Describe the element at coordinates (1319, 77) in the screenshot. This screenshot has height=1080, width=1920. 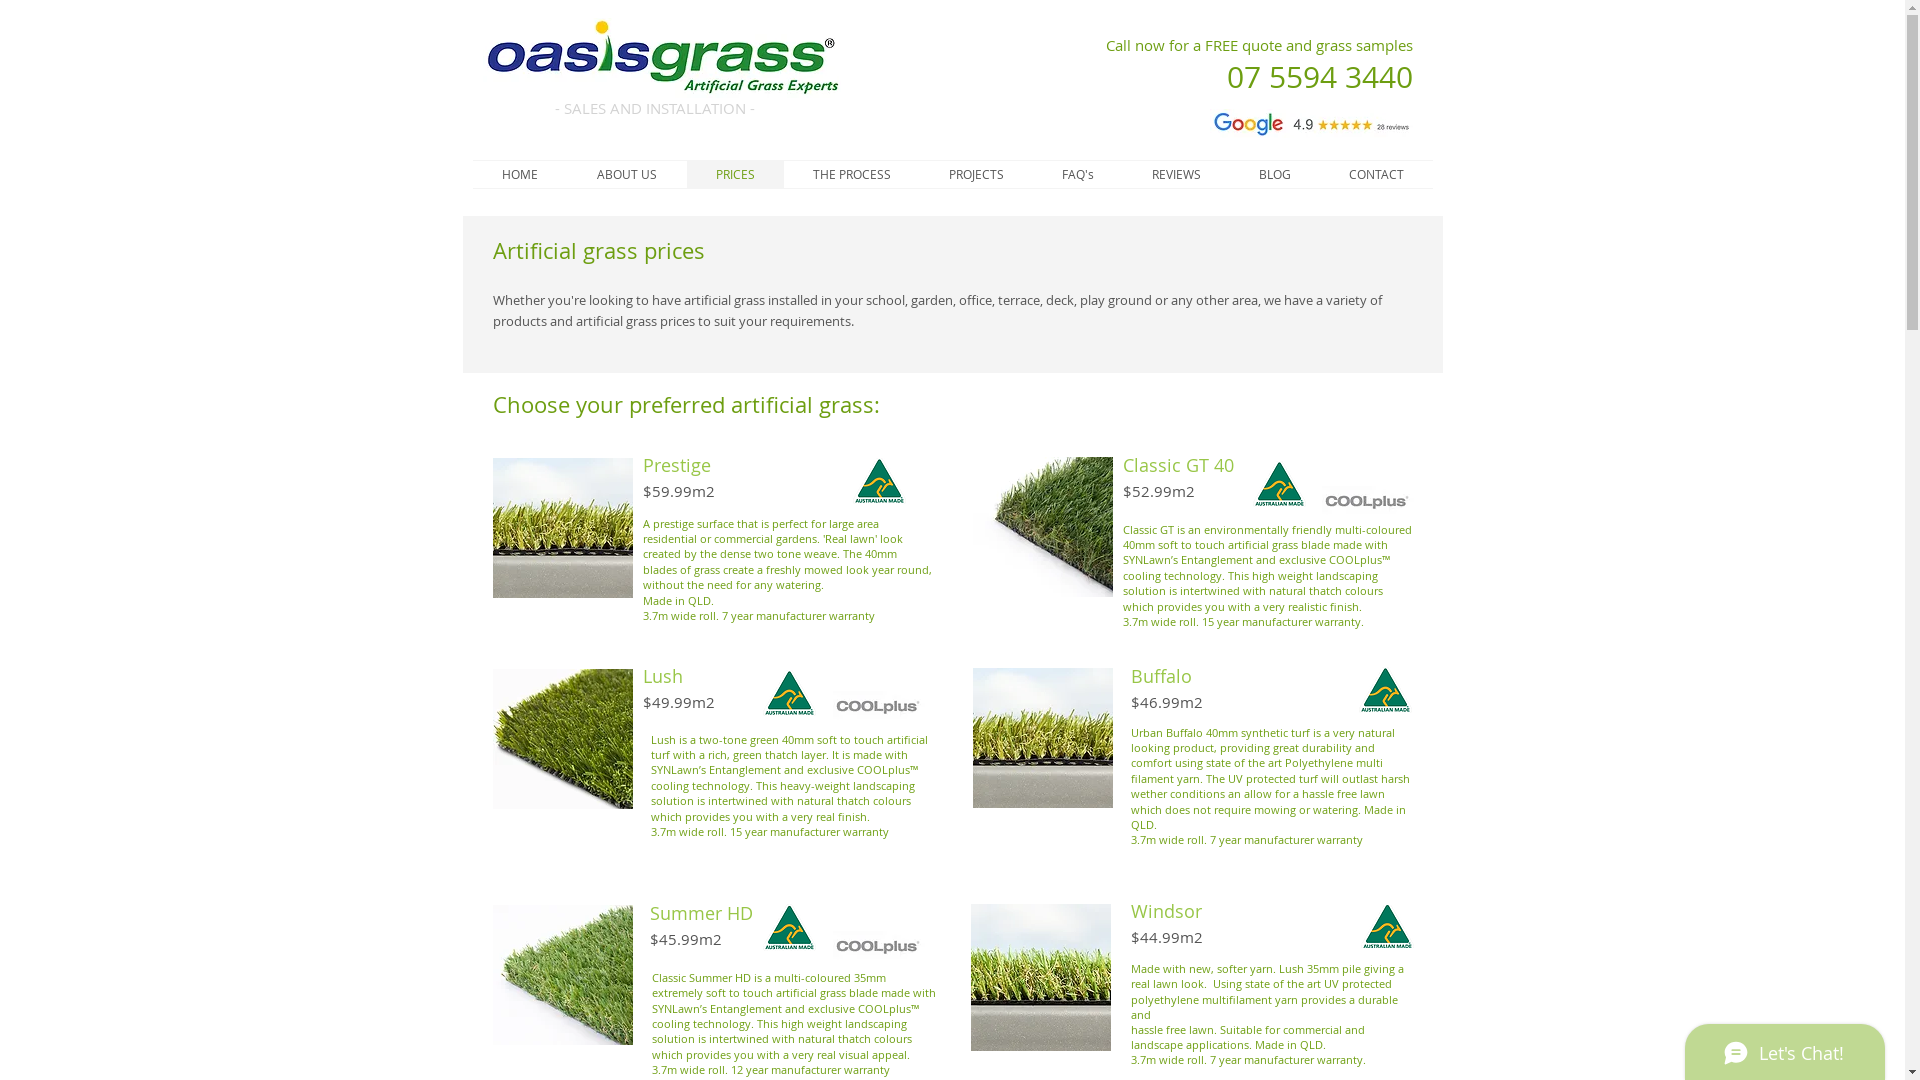
I see `07 5594 3440` at that location.